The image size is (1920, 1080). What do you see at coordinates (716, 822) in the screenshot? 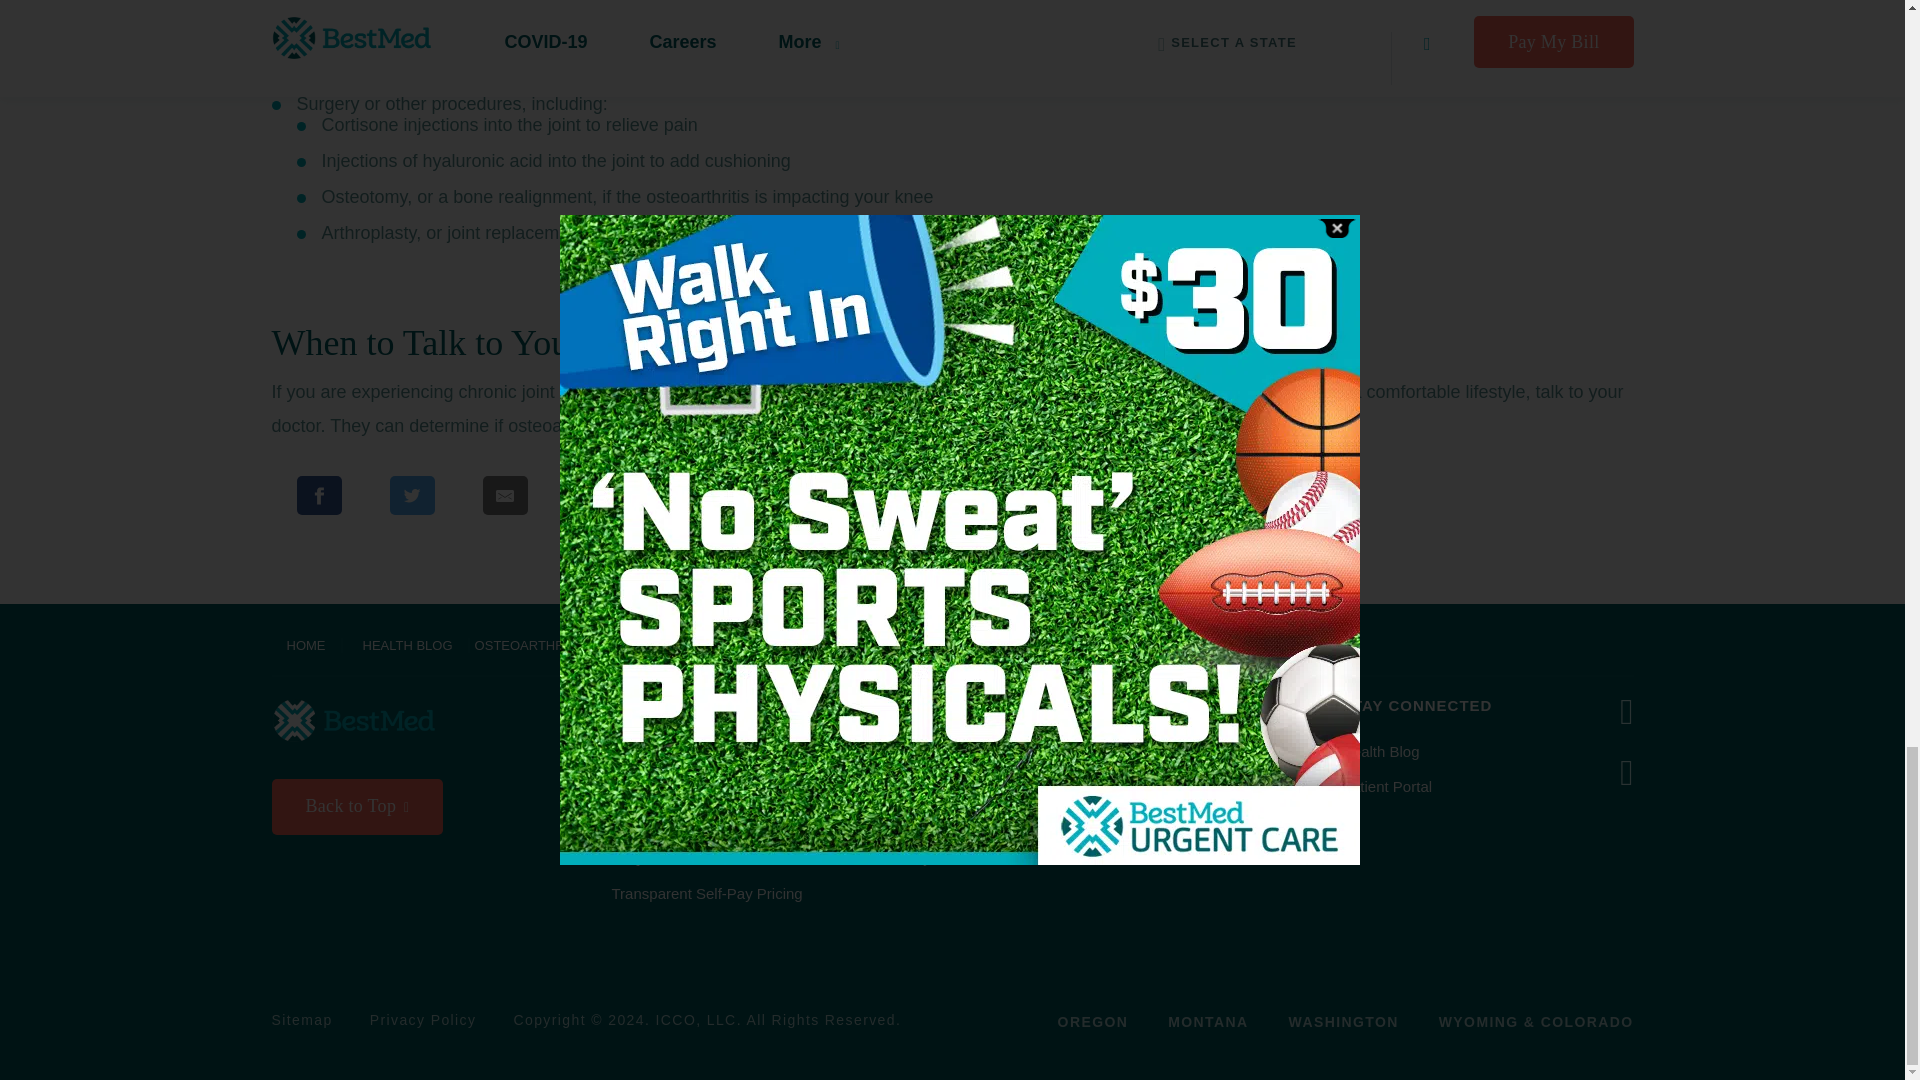
I see `Patient Financial Responsibility` at bounding box center [716, 822].